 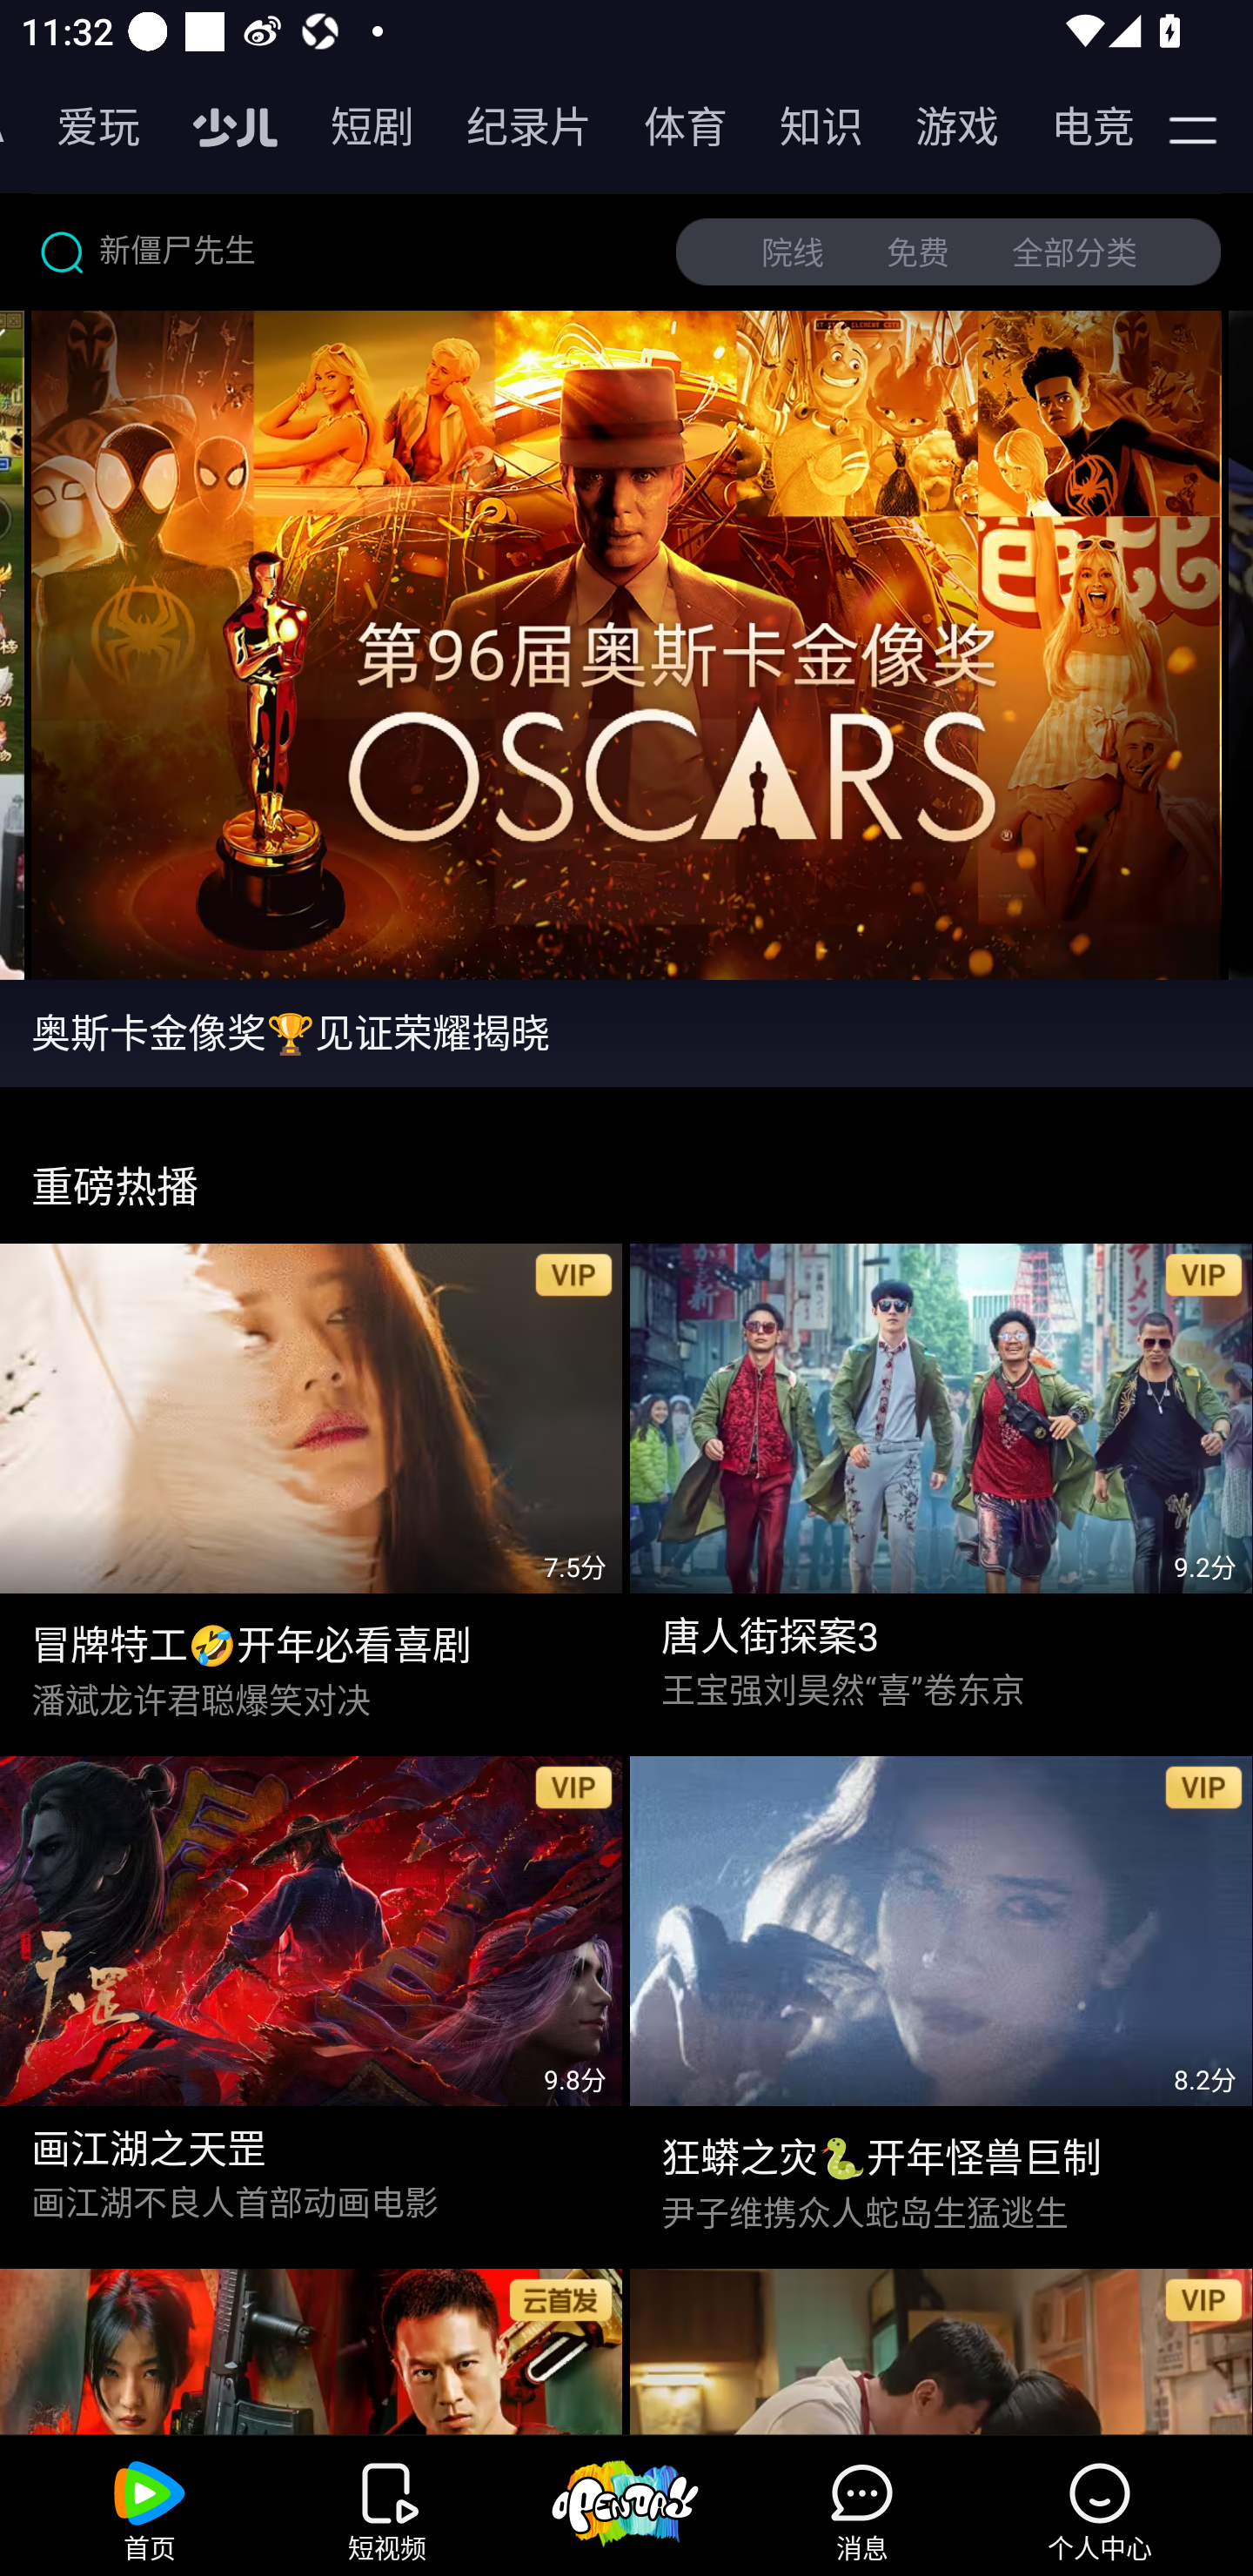 I want to click on 冒牌特工🤣开年必看喜剧,7.5分,链接 冒牌特工🤣开年必看喜剧 潘斌龙许君聪爆笑对决, so click(x=312, y=1485).